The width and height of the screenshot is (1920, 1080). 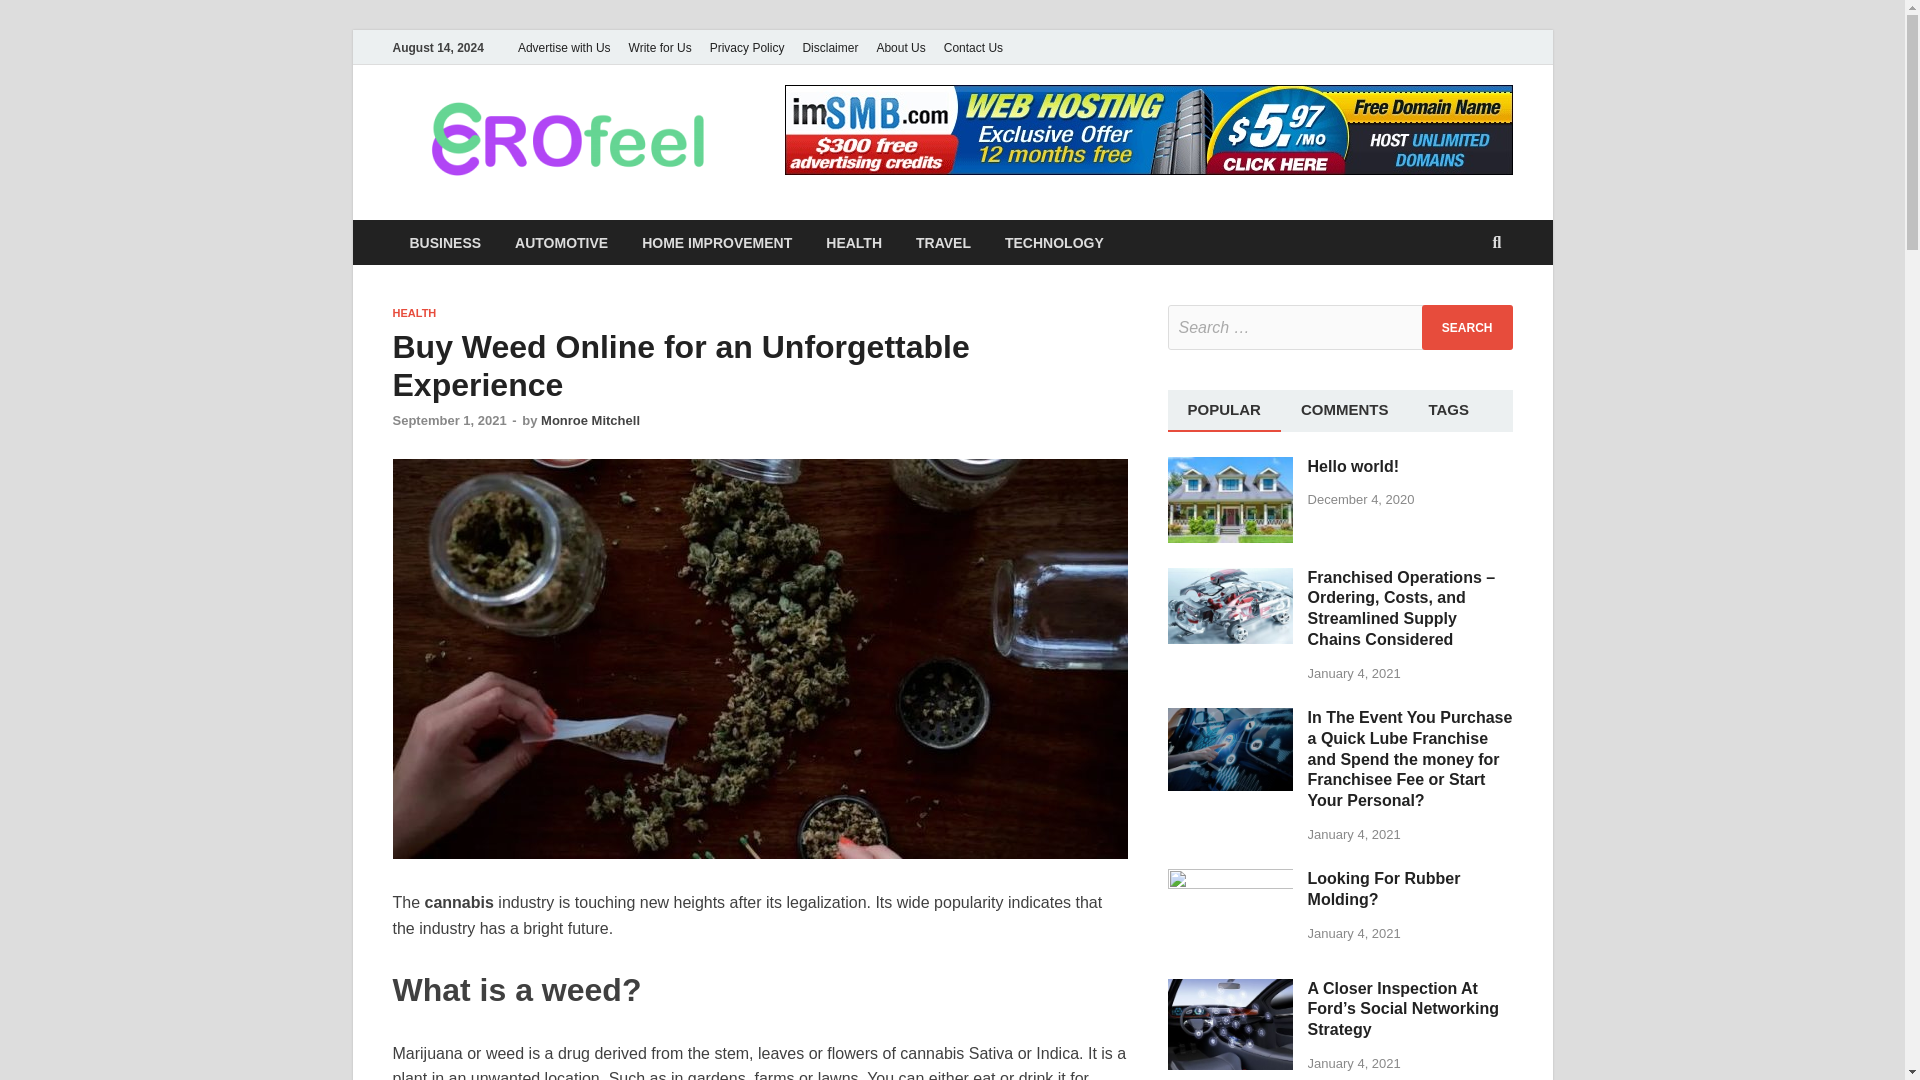 I want to click on TRAVEL, so click(x=943, y=242).